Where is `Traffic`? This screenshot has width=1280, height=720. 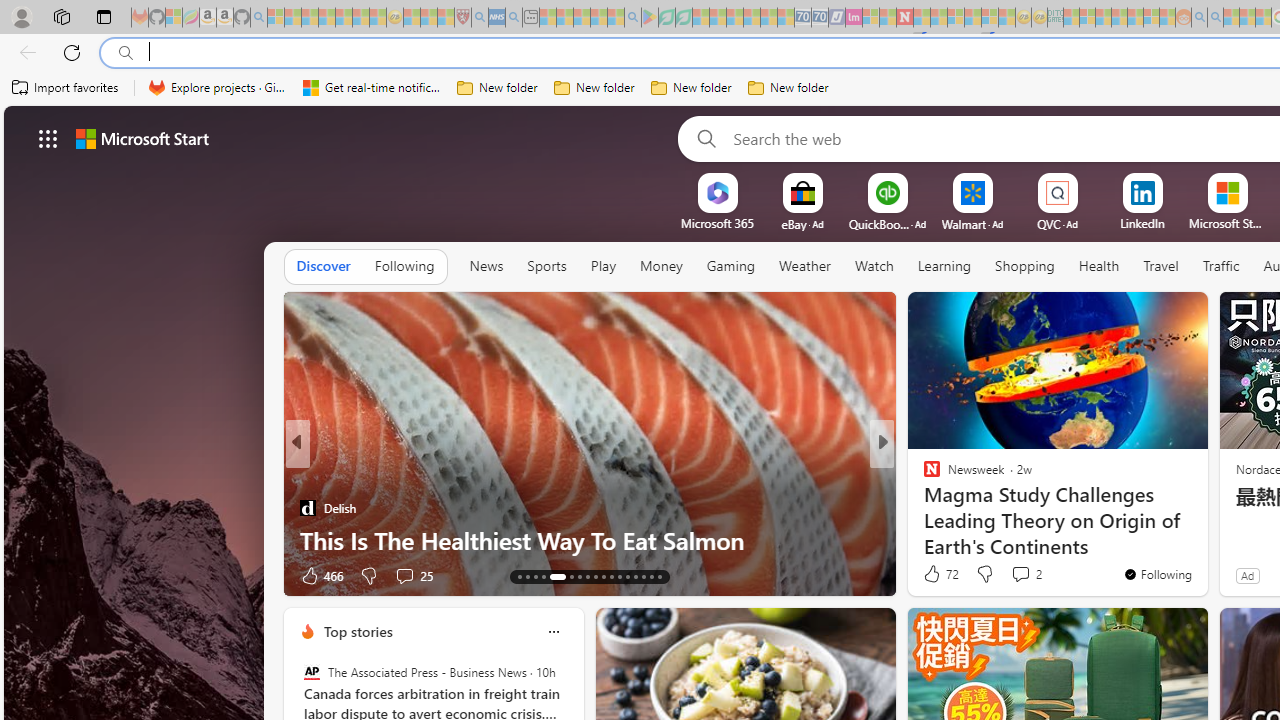
Traffic is located at coordinates (1220, 266).